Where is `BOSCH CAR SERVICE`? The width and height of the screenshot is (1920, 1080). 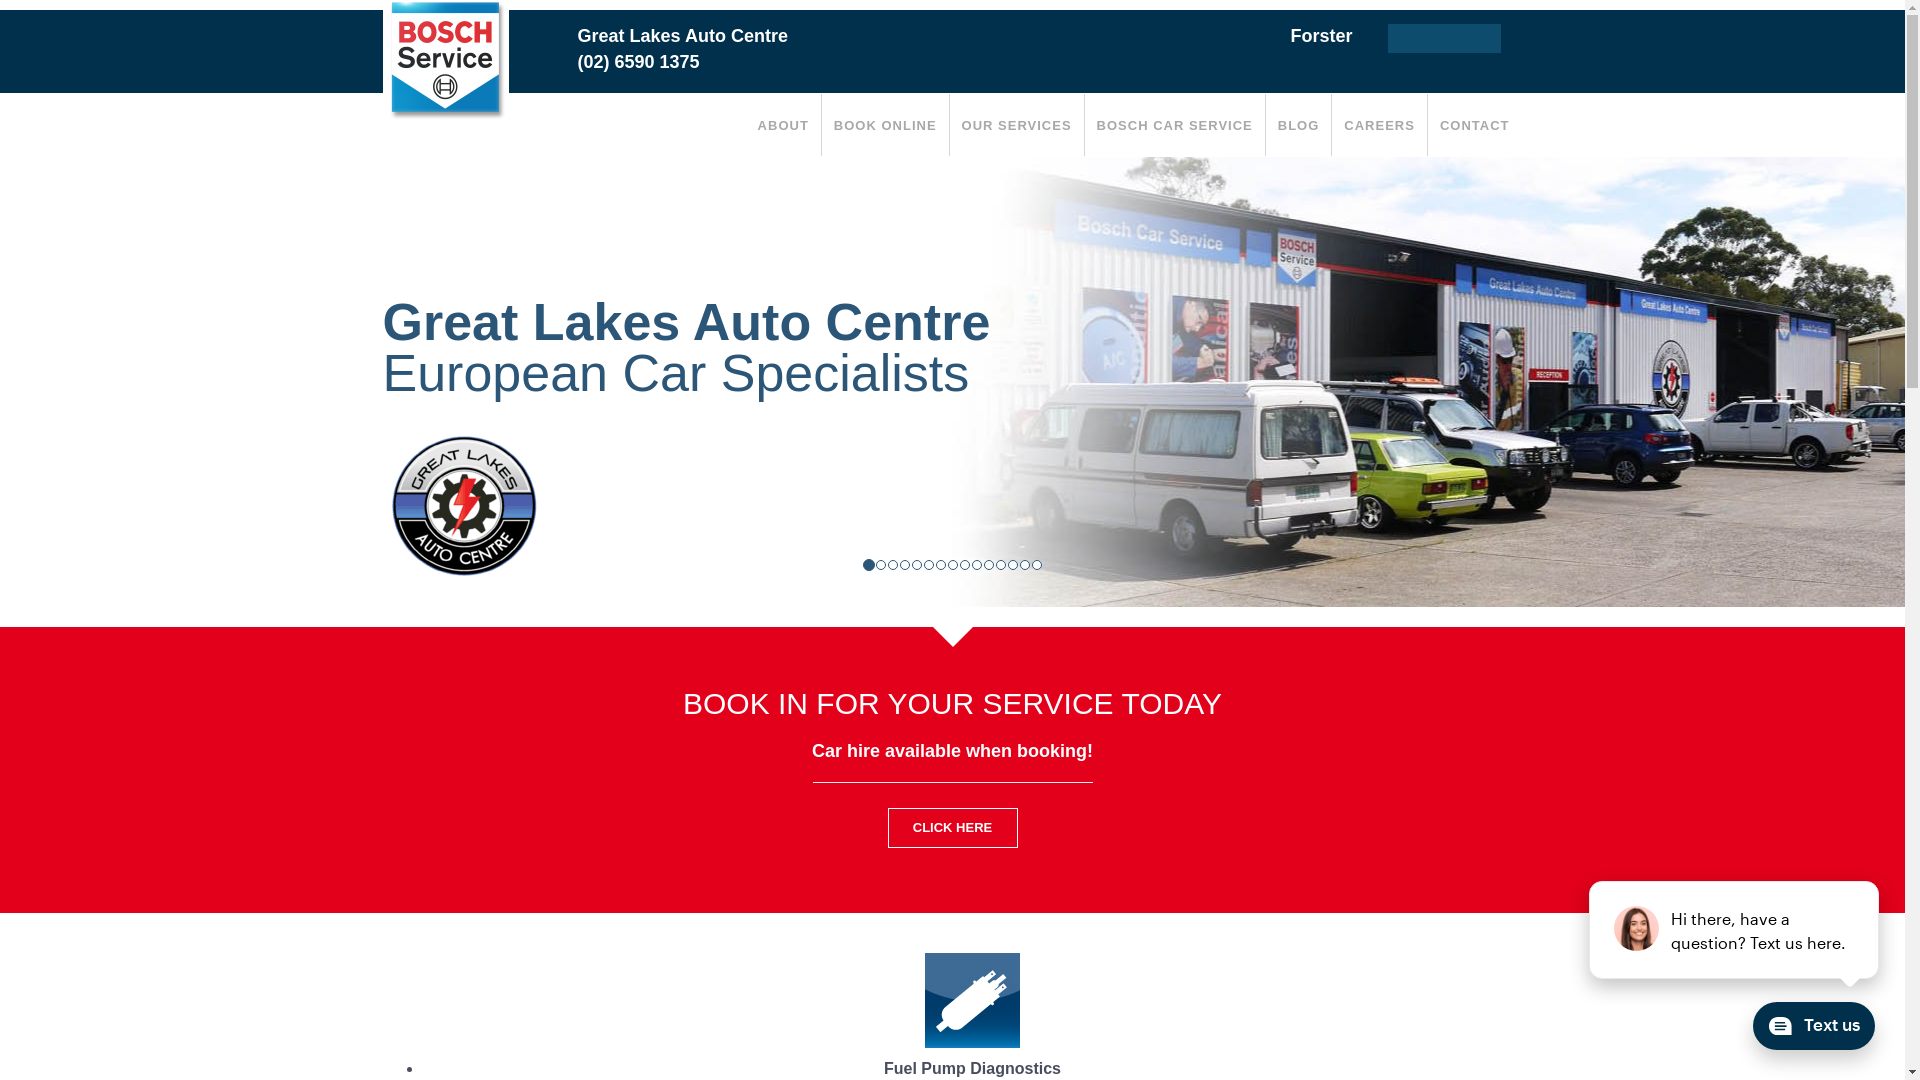
BOSCH CAR SERVICE is located at coordinates (1175, 124).